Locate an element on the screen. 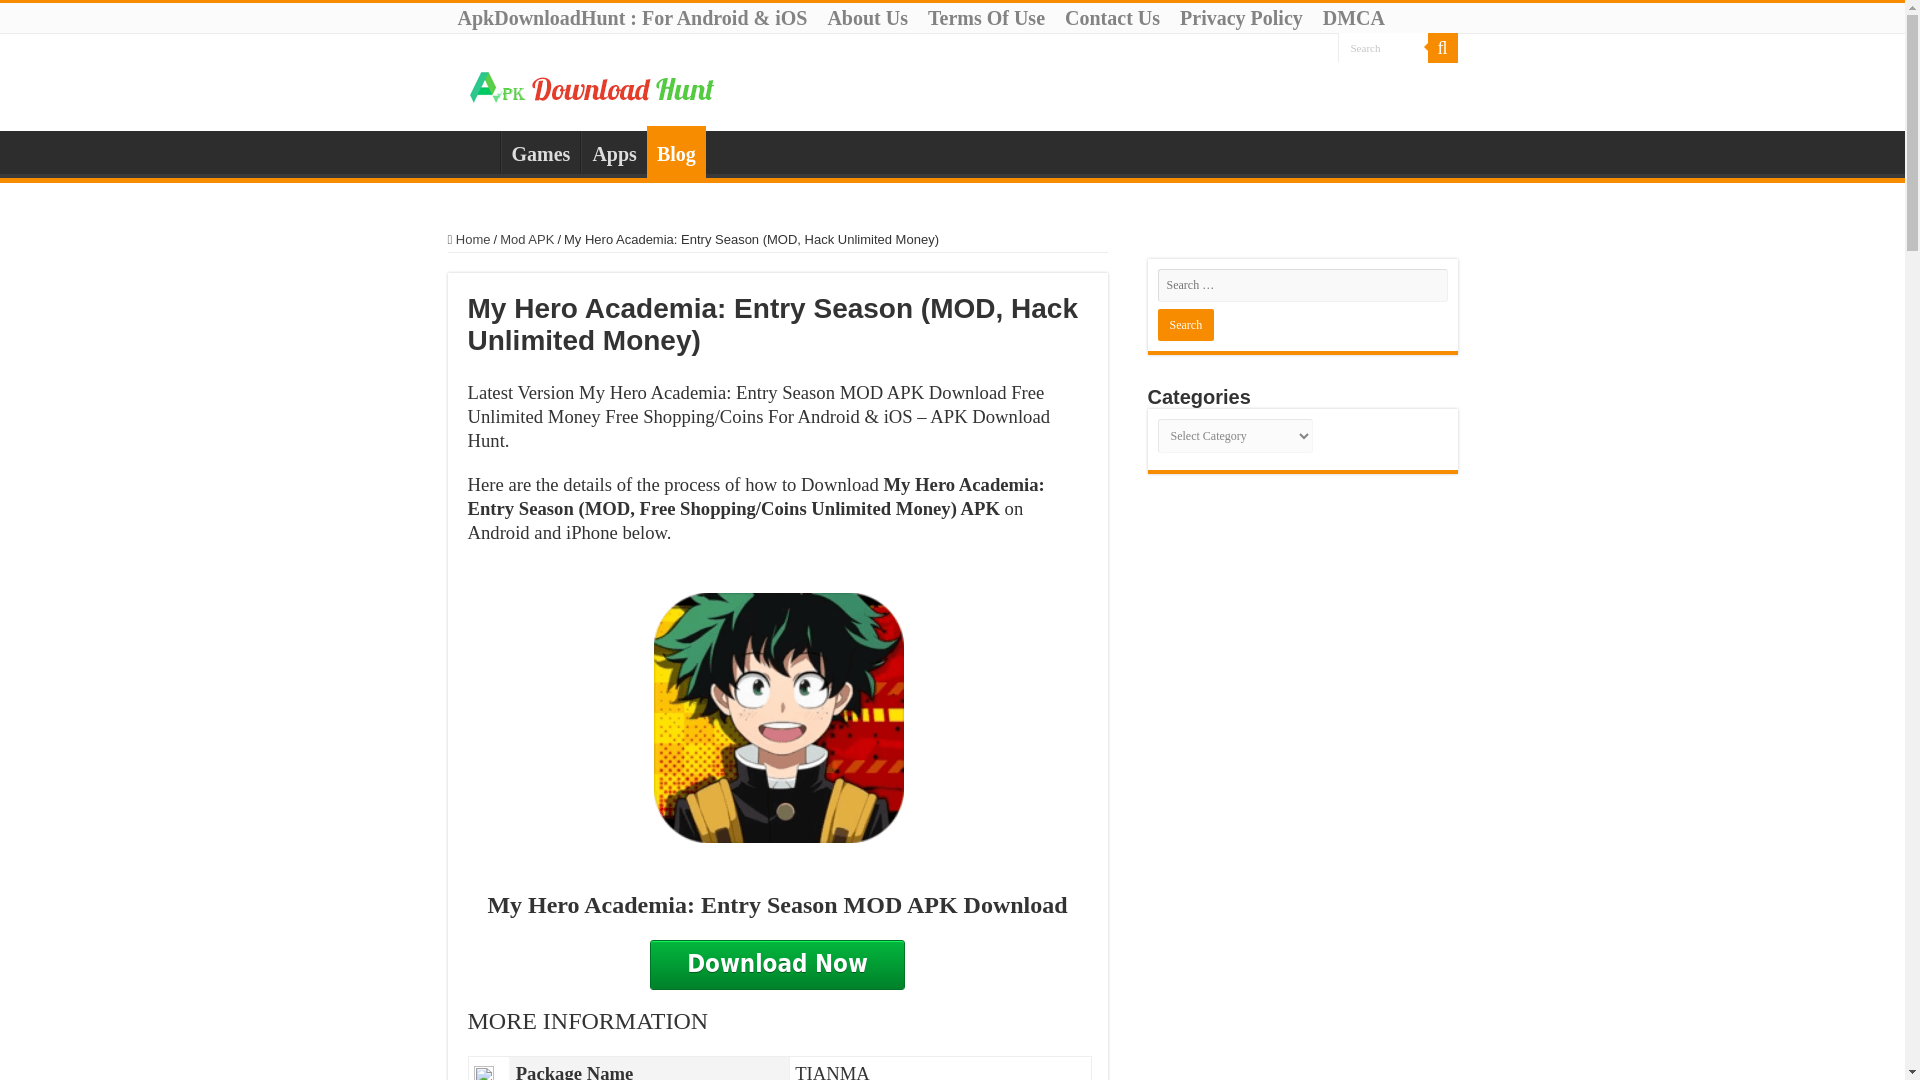 This screenshot has height=1080, width=1920. Home is located at coordinates (469, 240).